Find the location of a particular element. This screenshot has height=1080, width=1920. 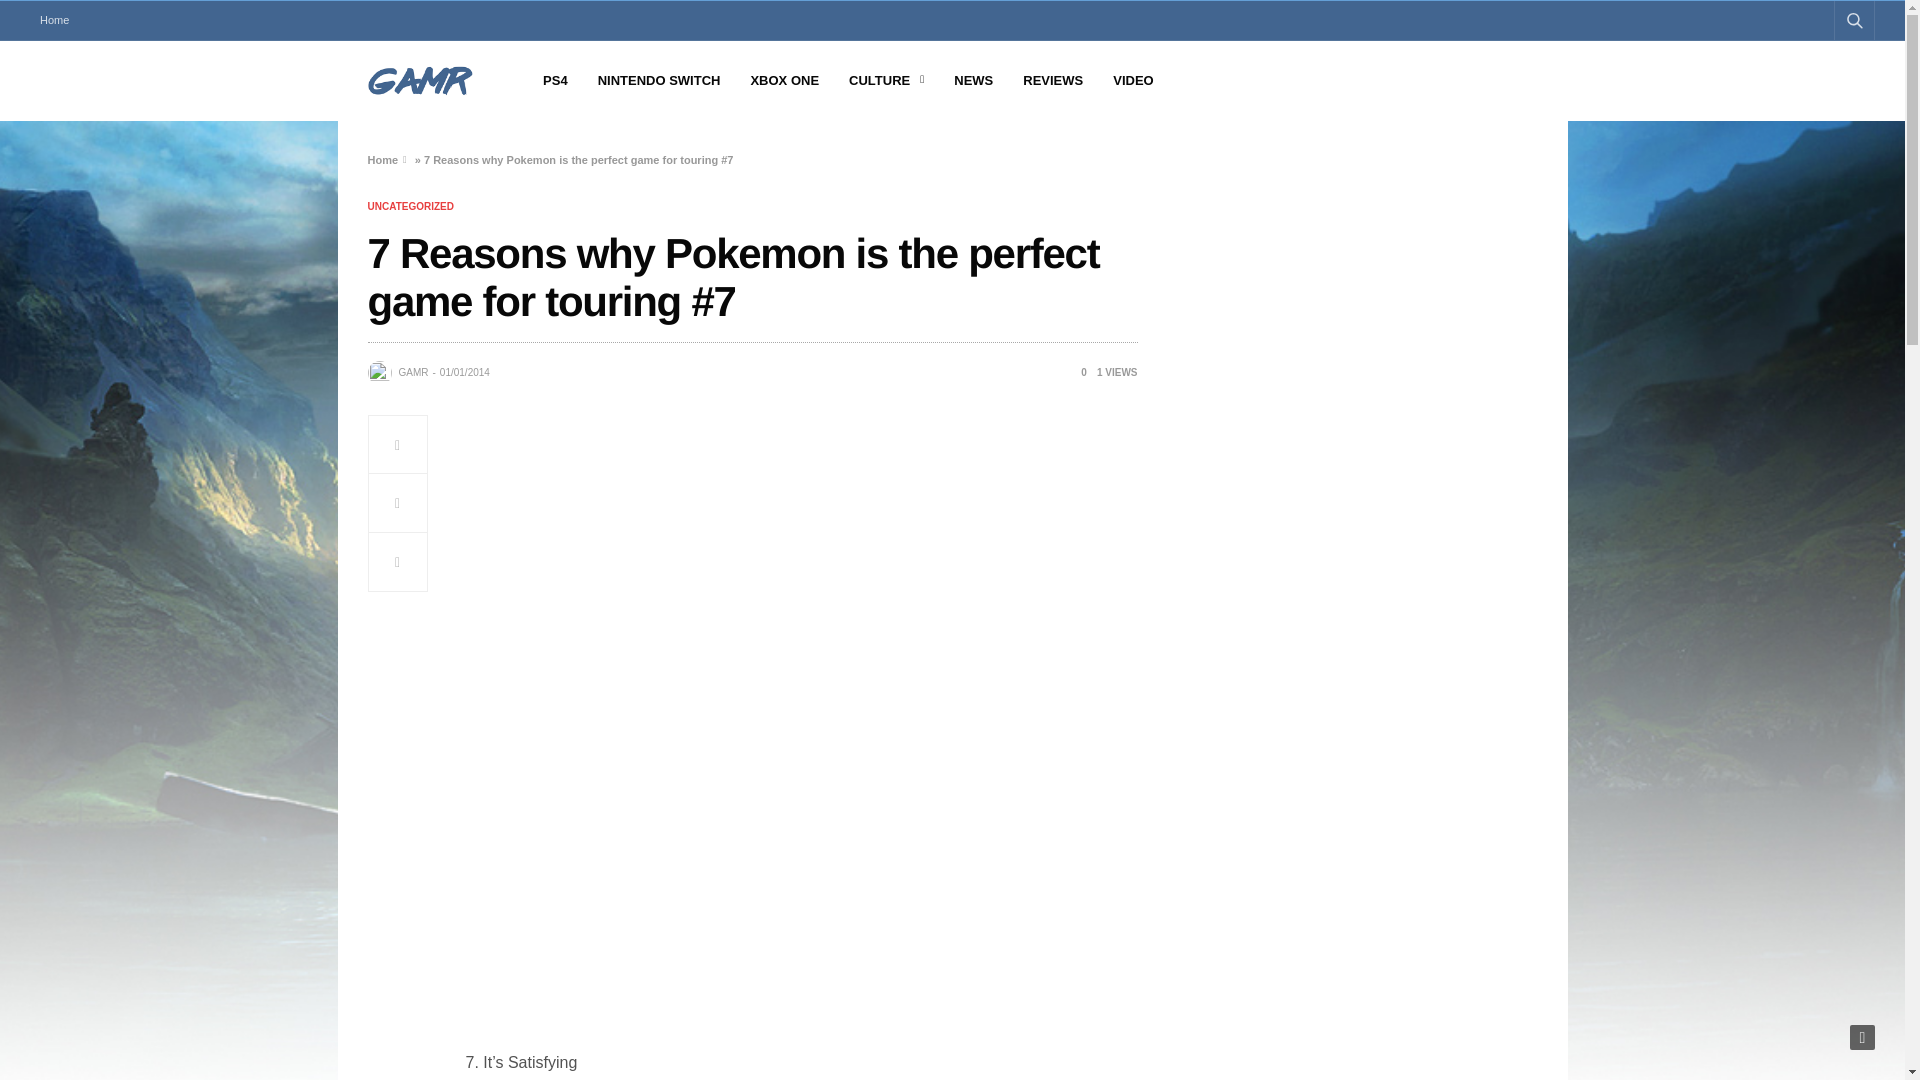

GAMR is located at coordinates (412, 373).